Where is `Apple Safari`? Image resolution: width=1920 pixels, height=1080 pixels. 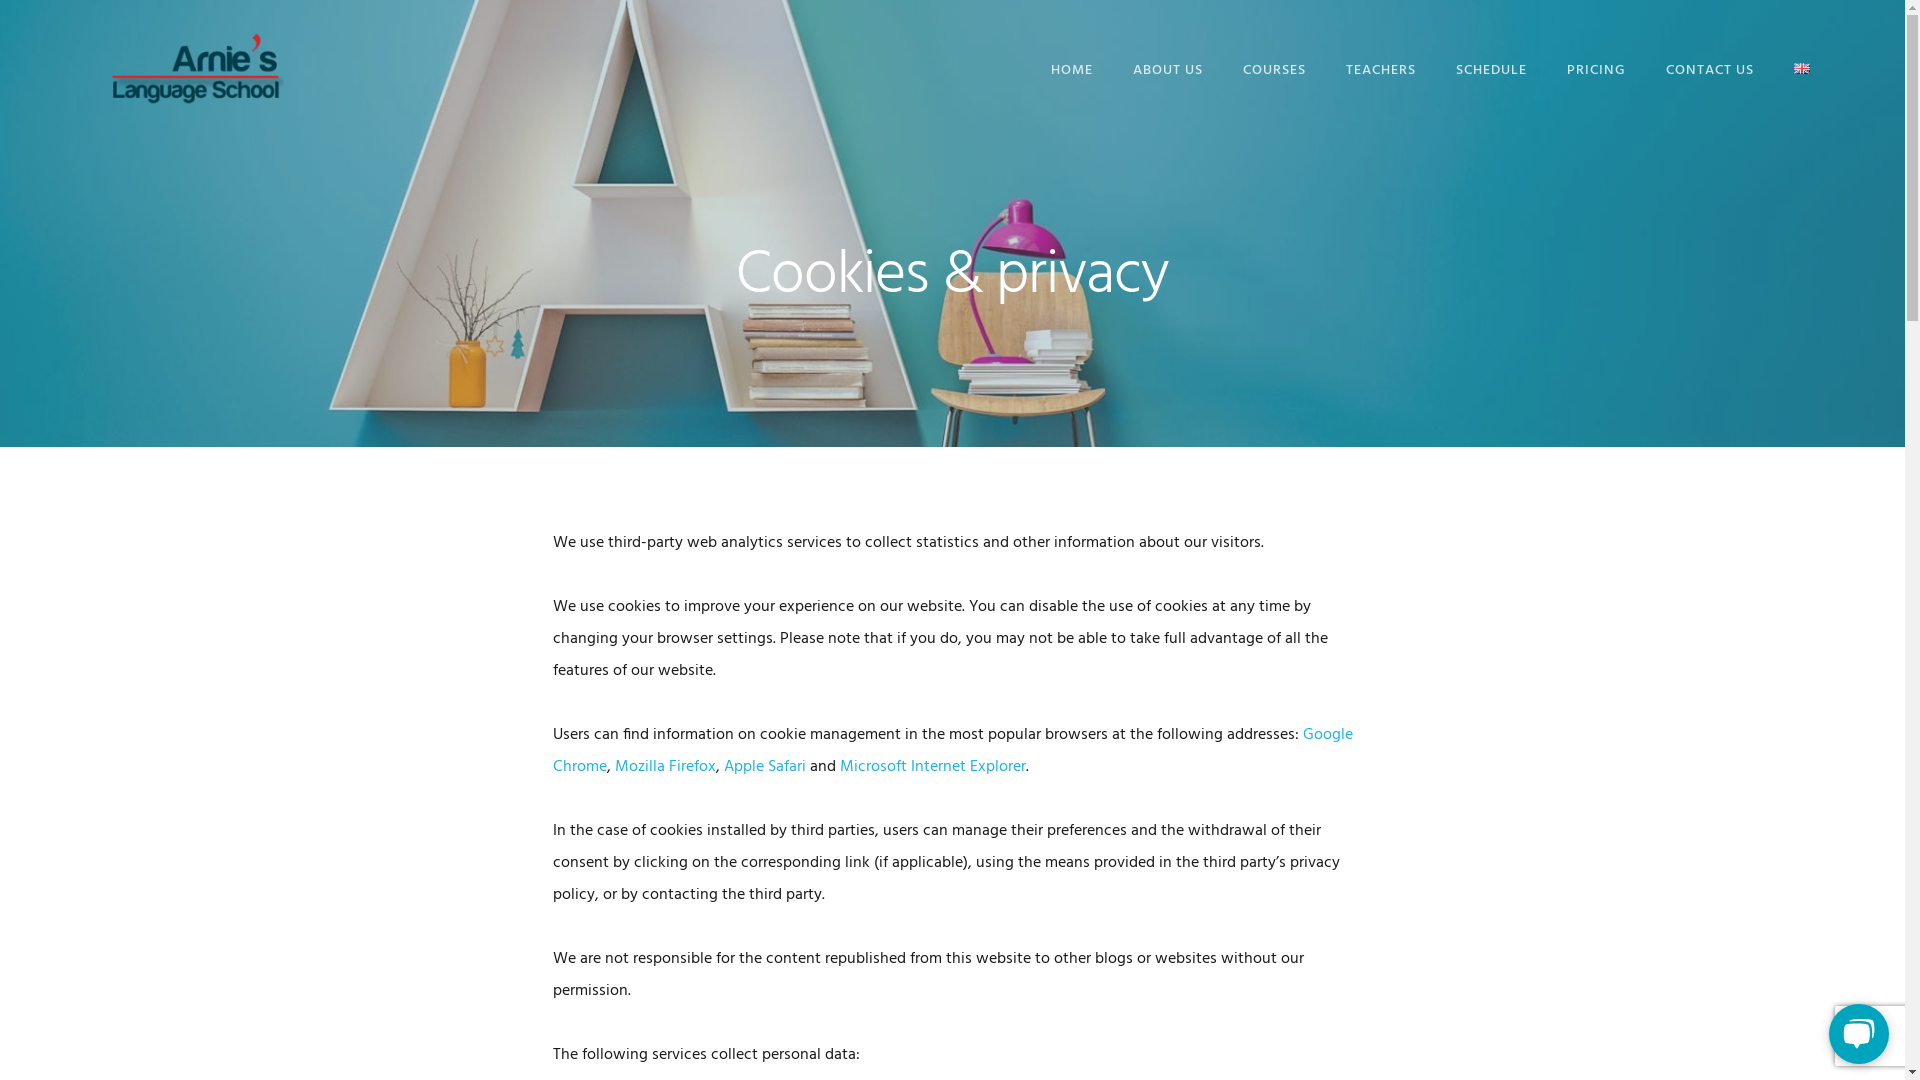 Apple Safari is located at coordinates (765, 767).